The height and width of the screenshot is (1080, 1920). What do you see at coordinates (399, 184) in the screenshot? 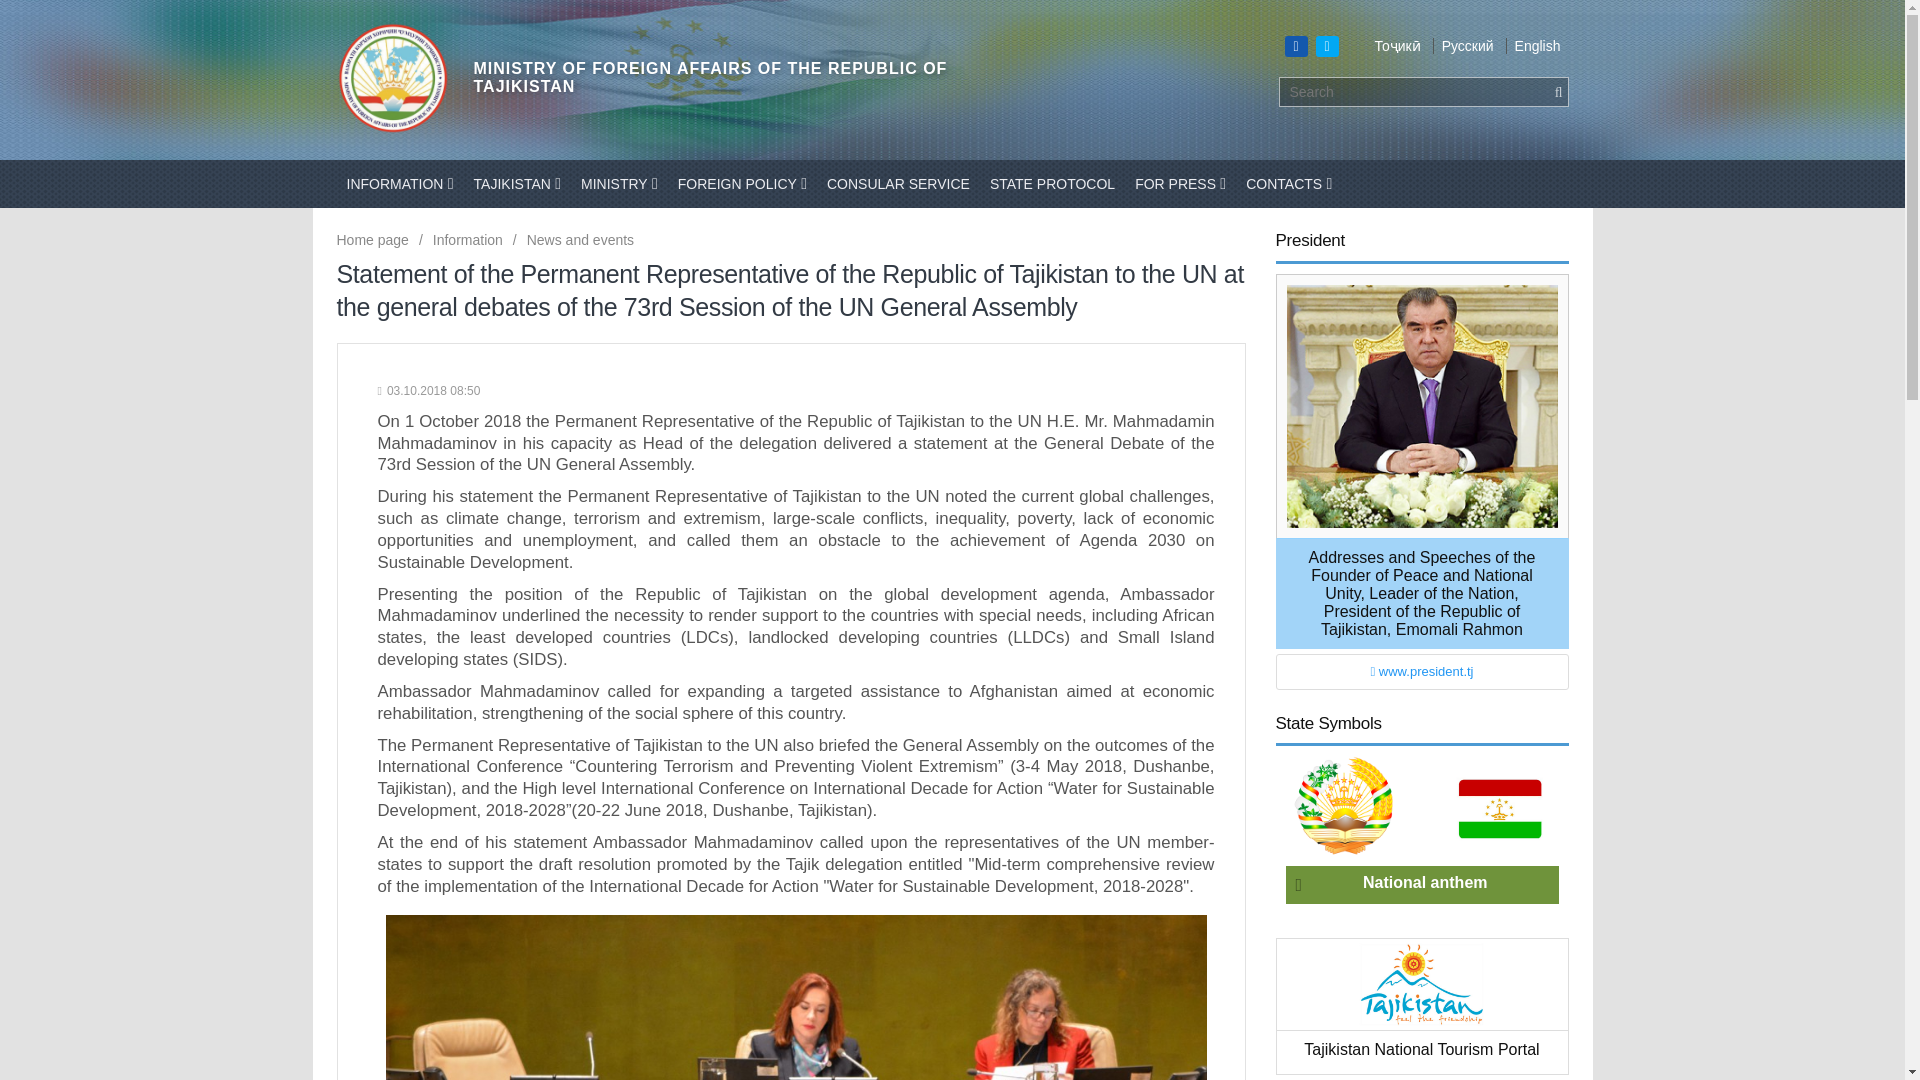
I see `Information` at bounding box center [399, 184].